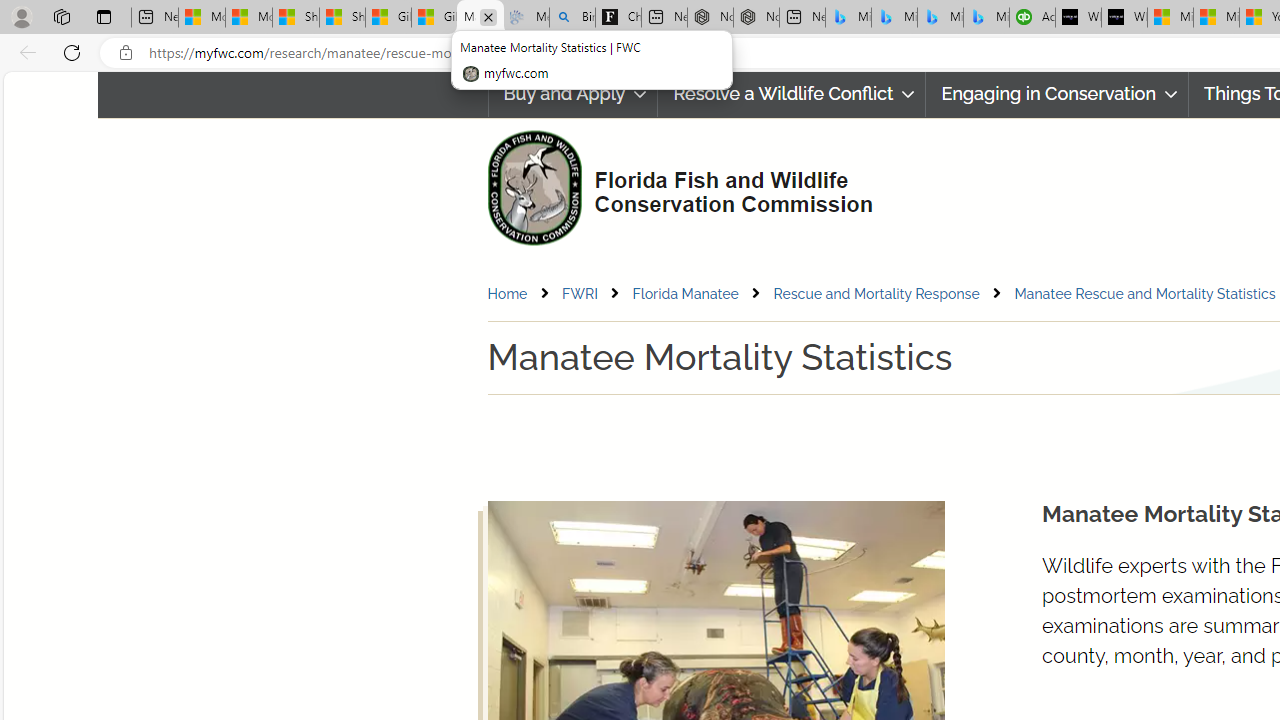 This screenshot has width=1280, height=720. Describe the element at coordinates (506, 293) in the screenshot. I see `Home` at that location.